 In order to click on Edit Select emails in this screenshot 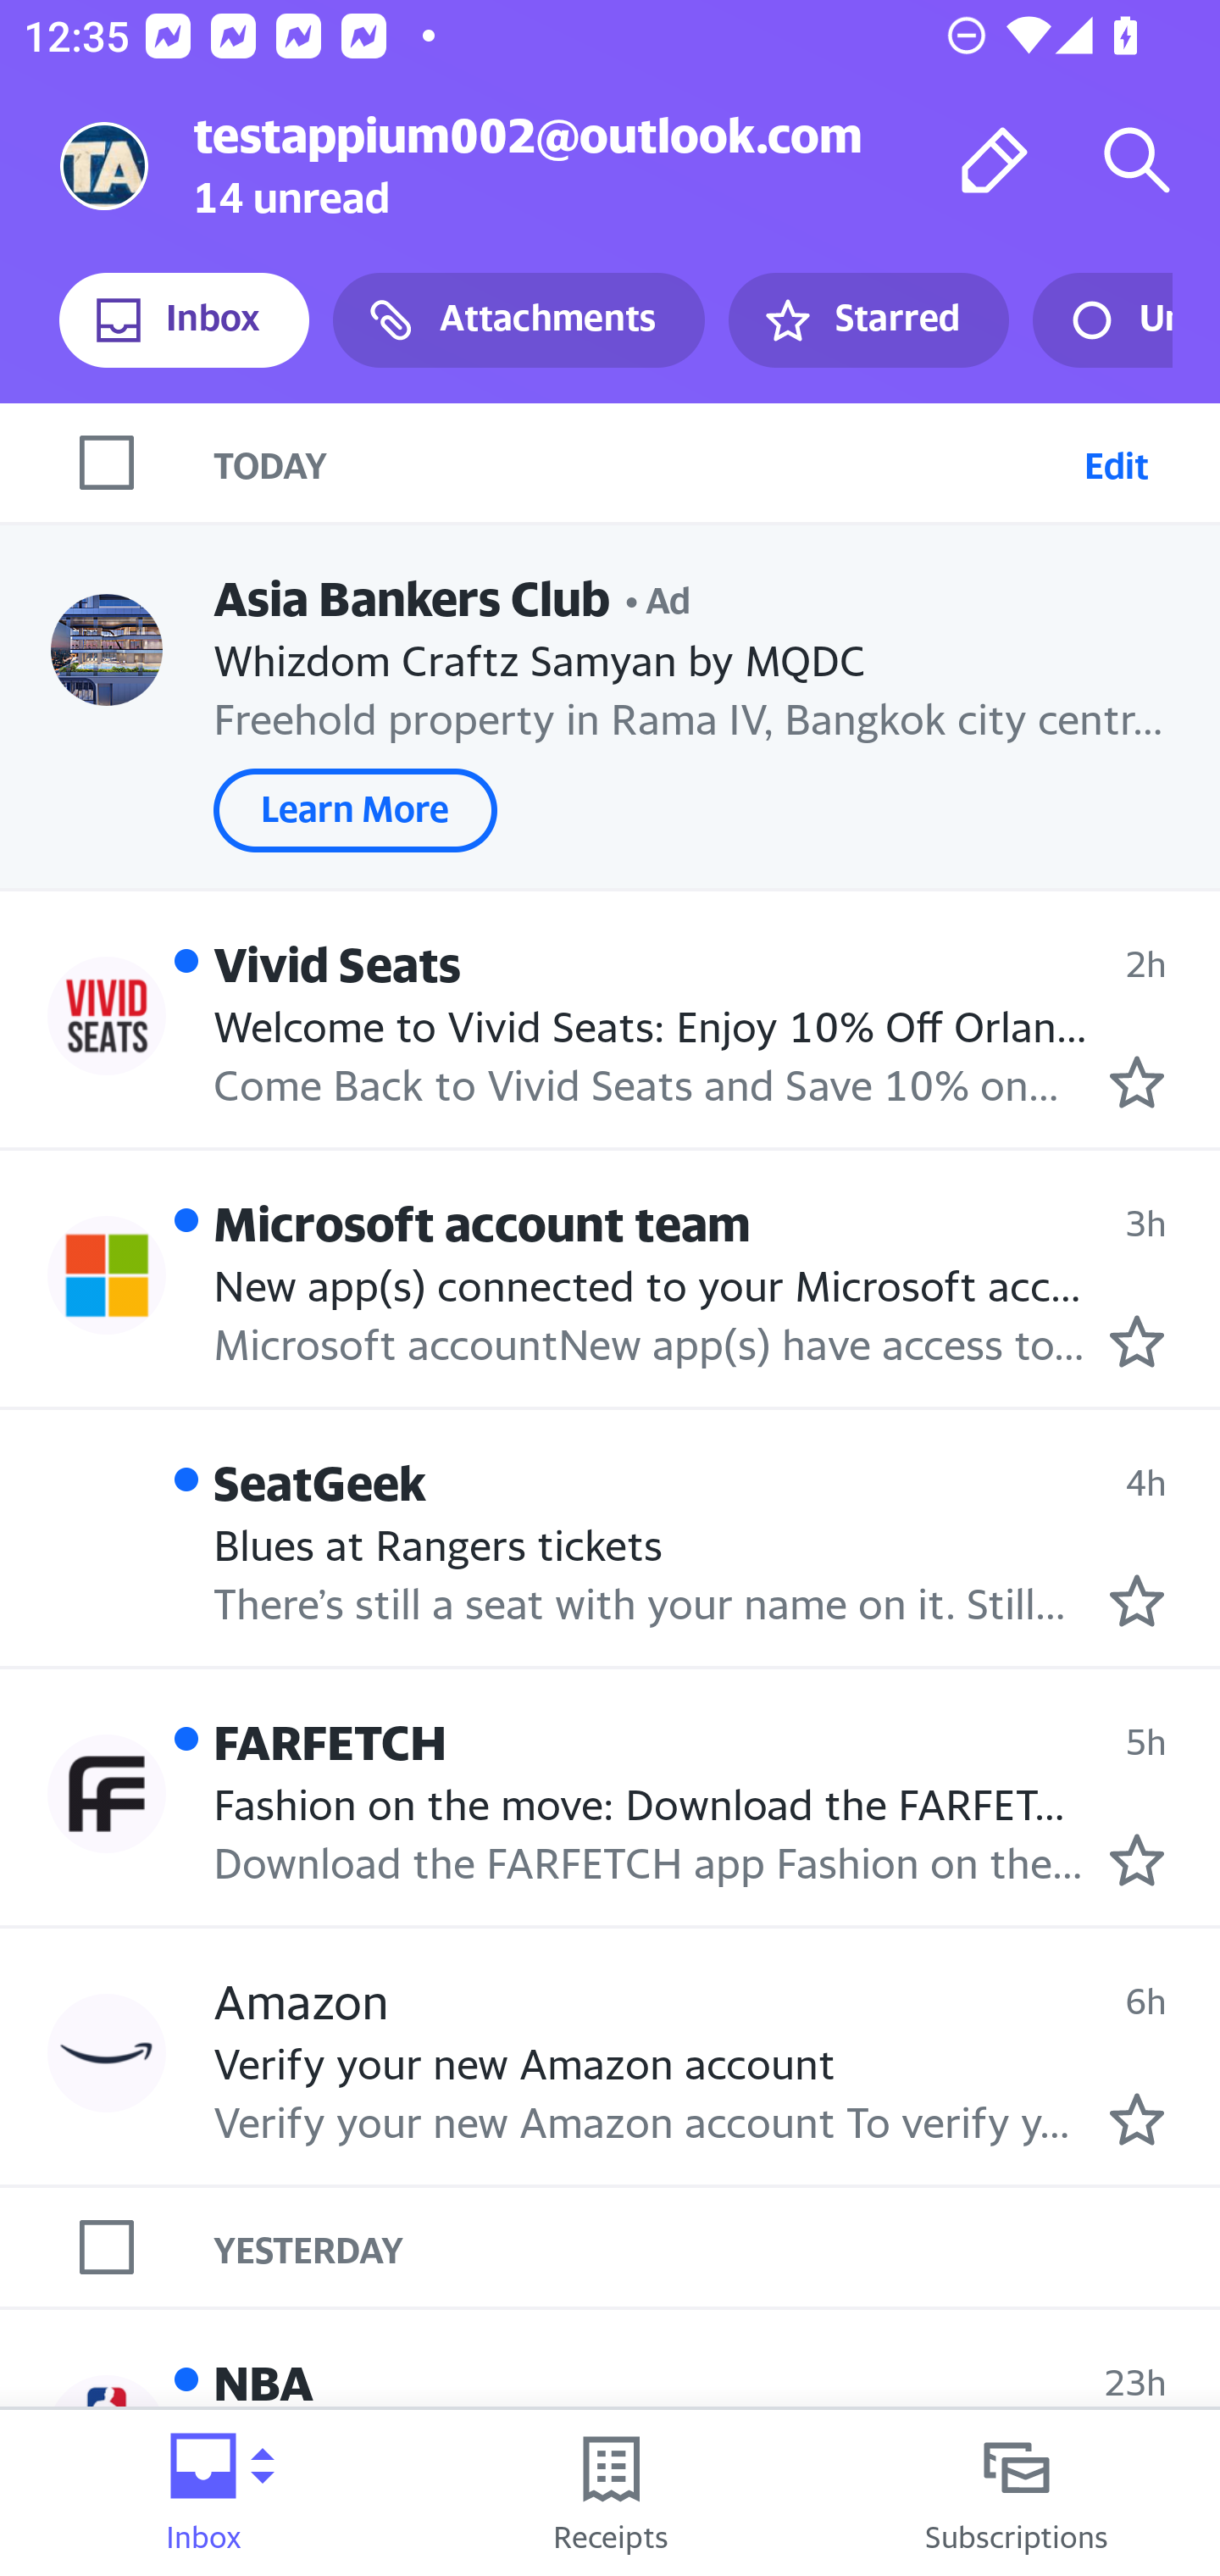, I will do `click(1116, 462)`.